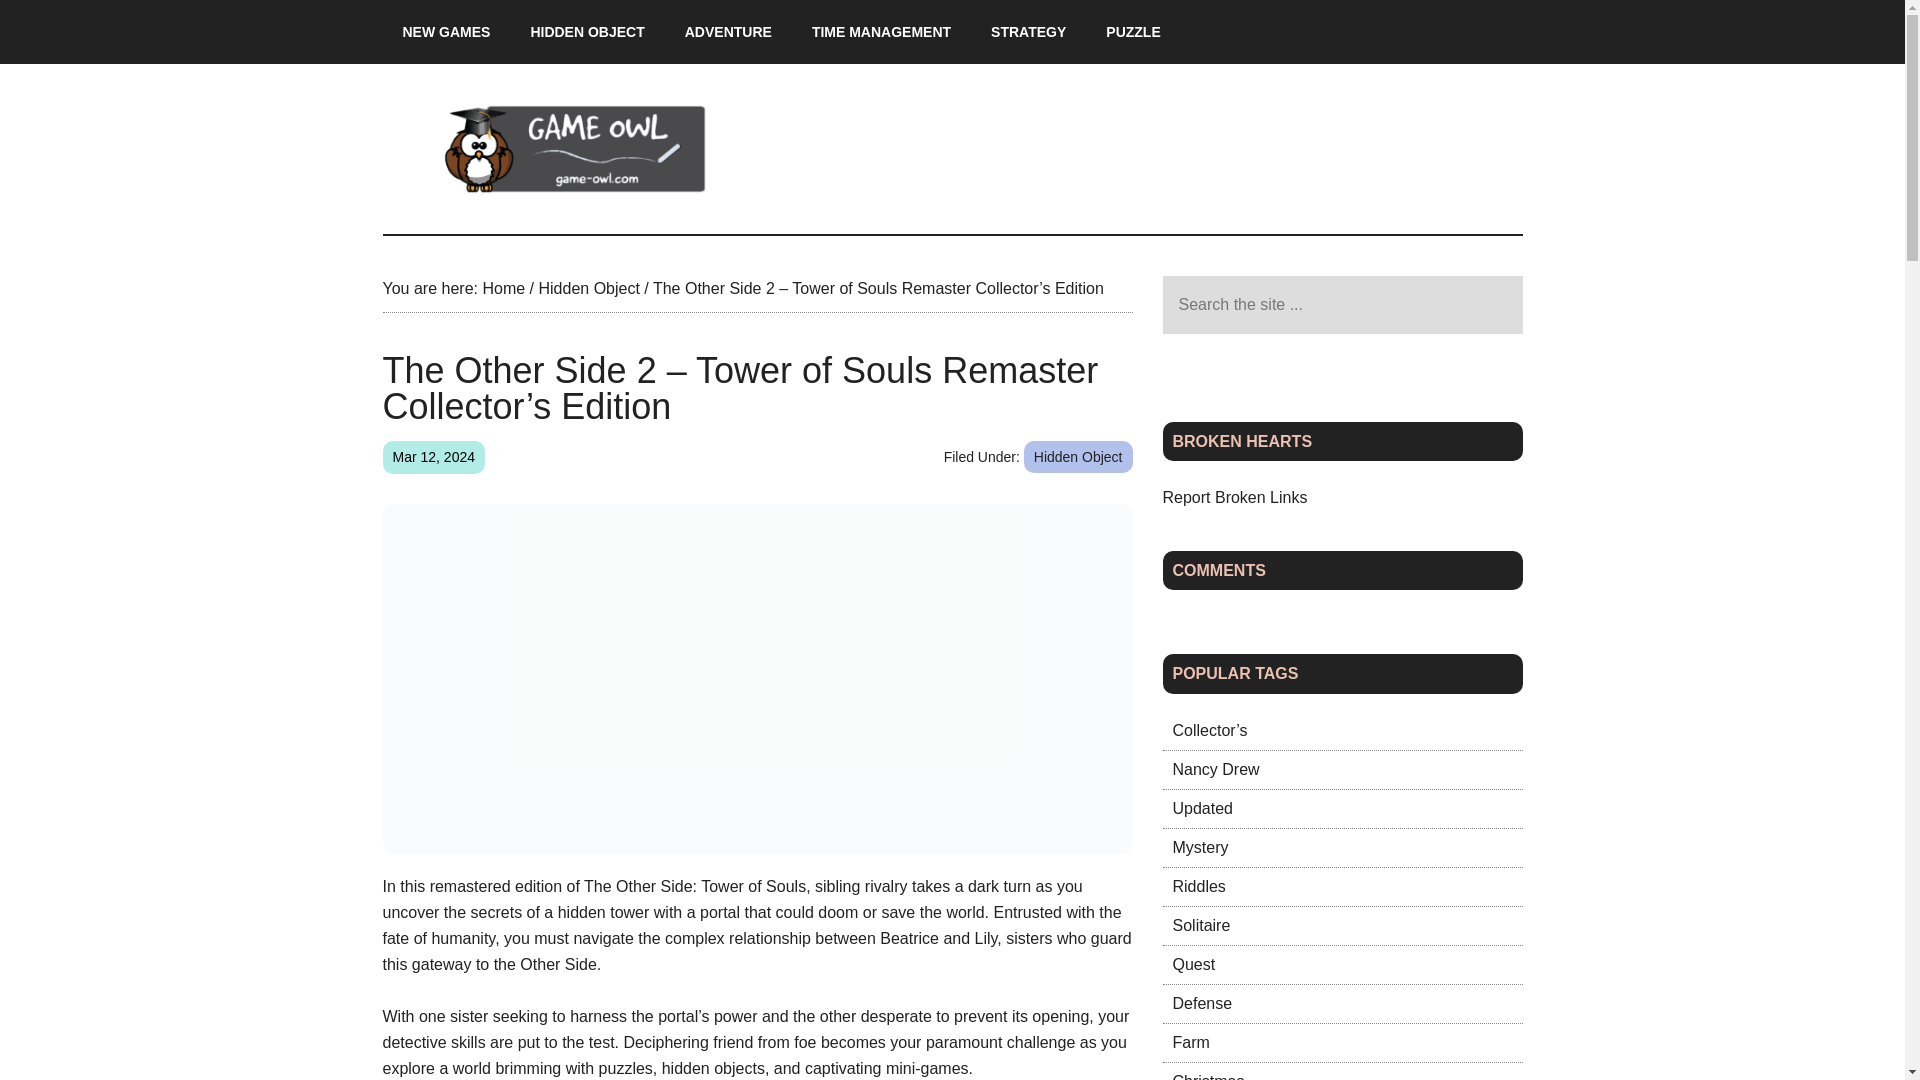  Describe the element at coordinates (587, 32) in the screenshot. I see `HIDDEN OBJECT` at that location.